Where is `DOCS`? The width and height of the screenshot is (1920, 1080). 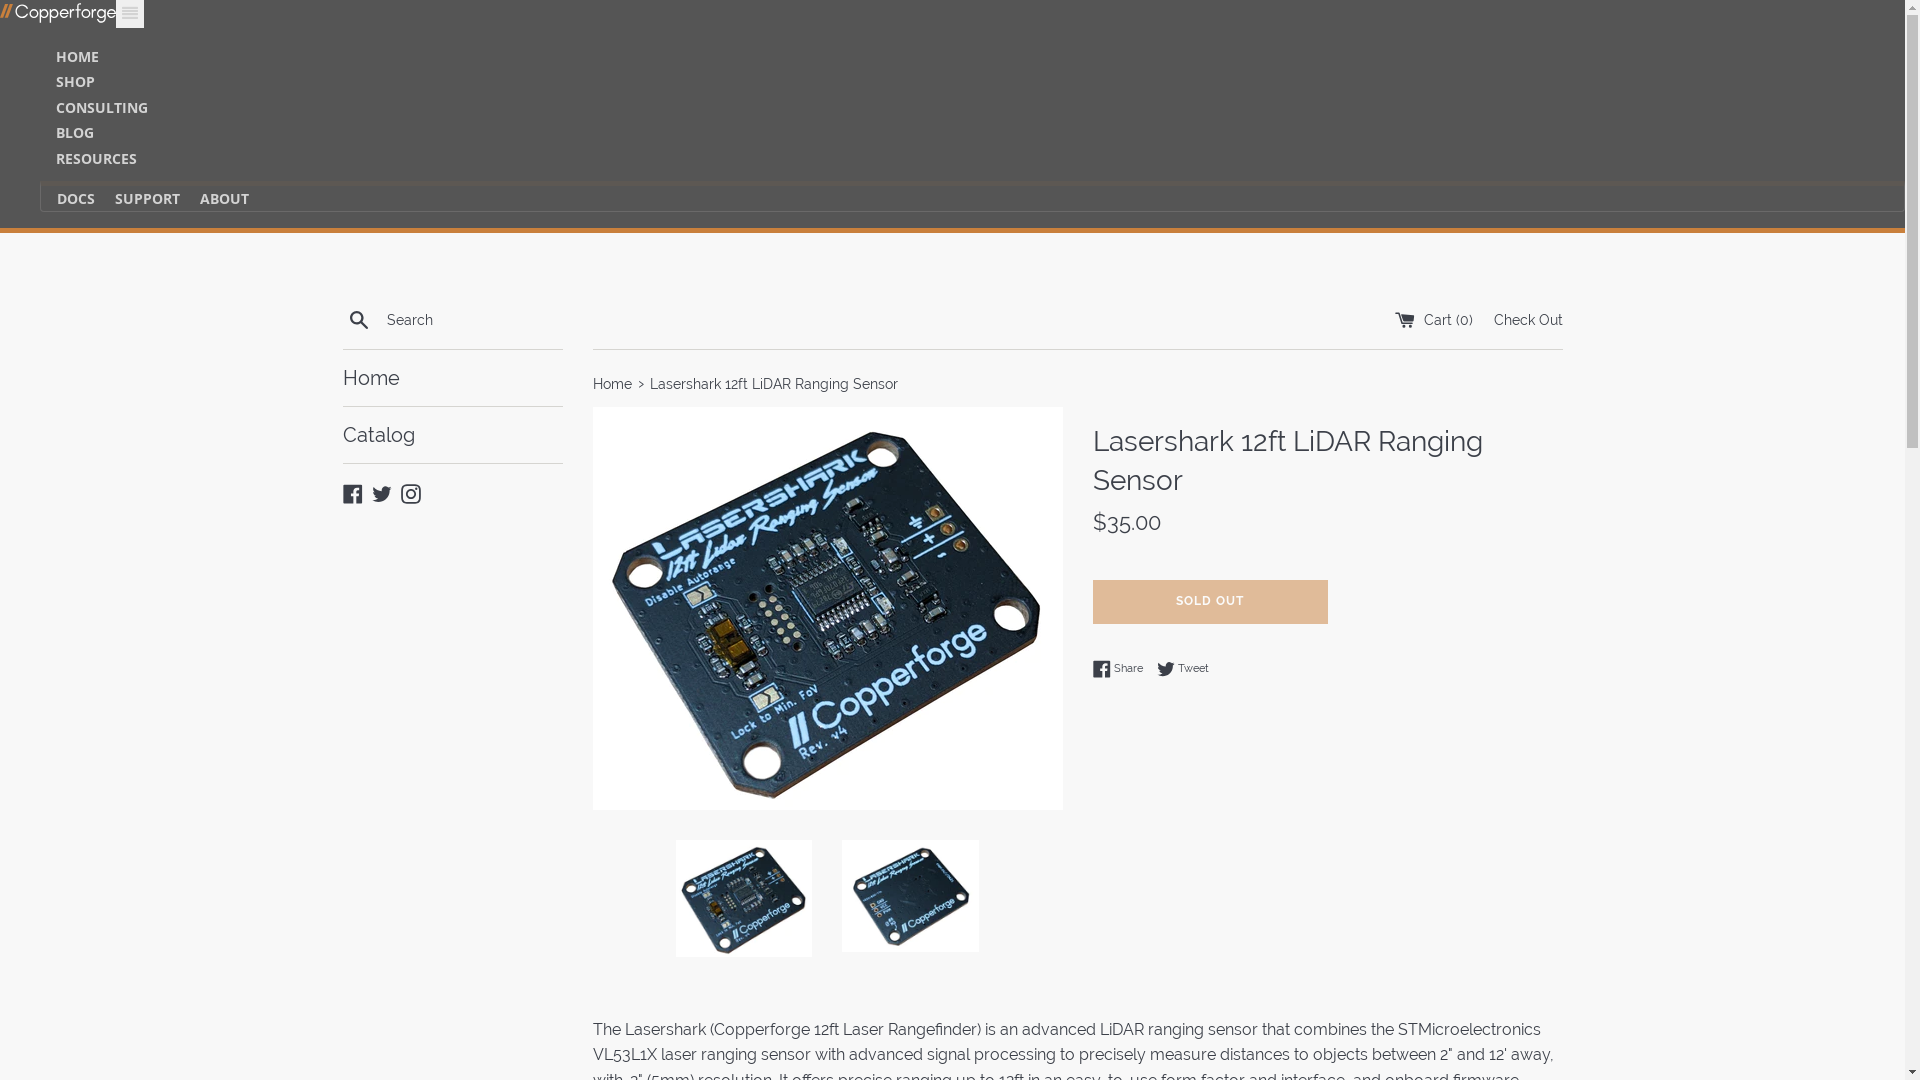 DOCS is located at coordinates (68, 198).